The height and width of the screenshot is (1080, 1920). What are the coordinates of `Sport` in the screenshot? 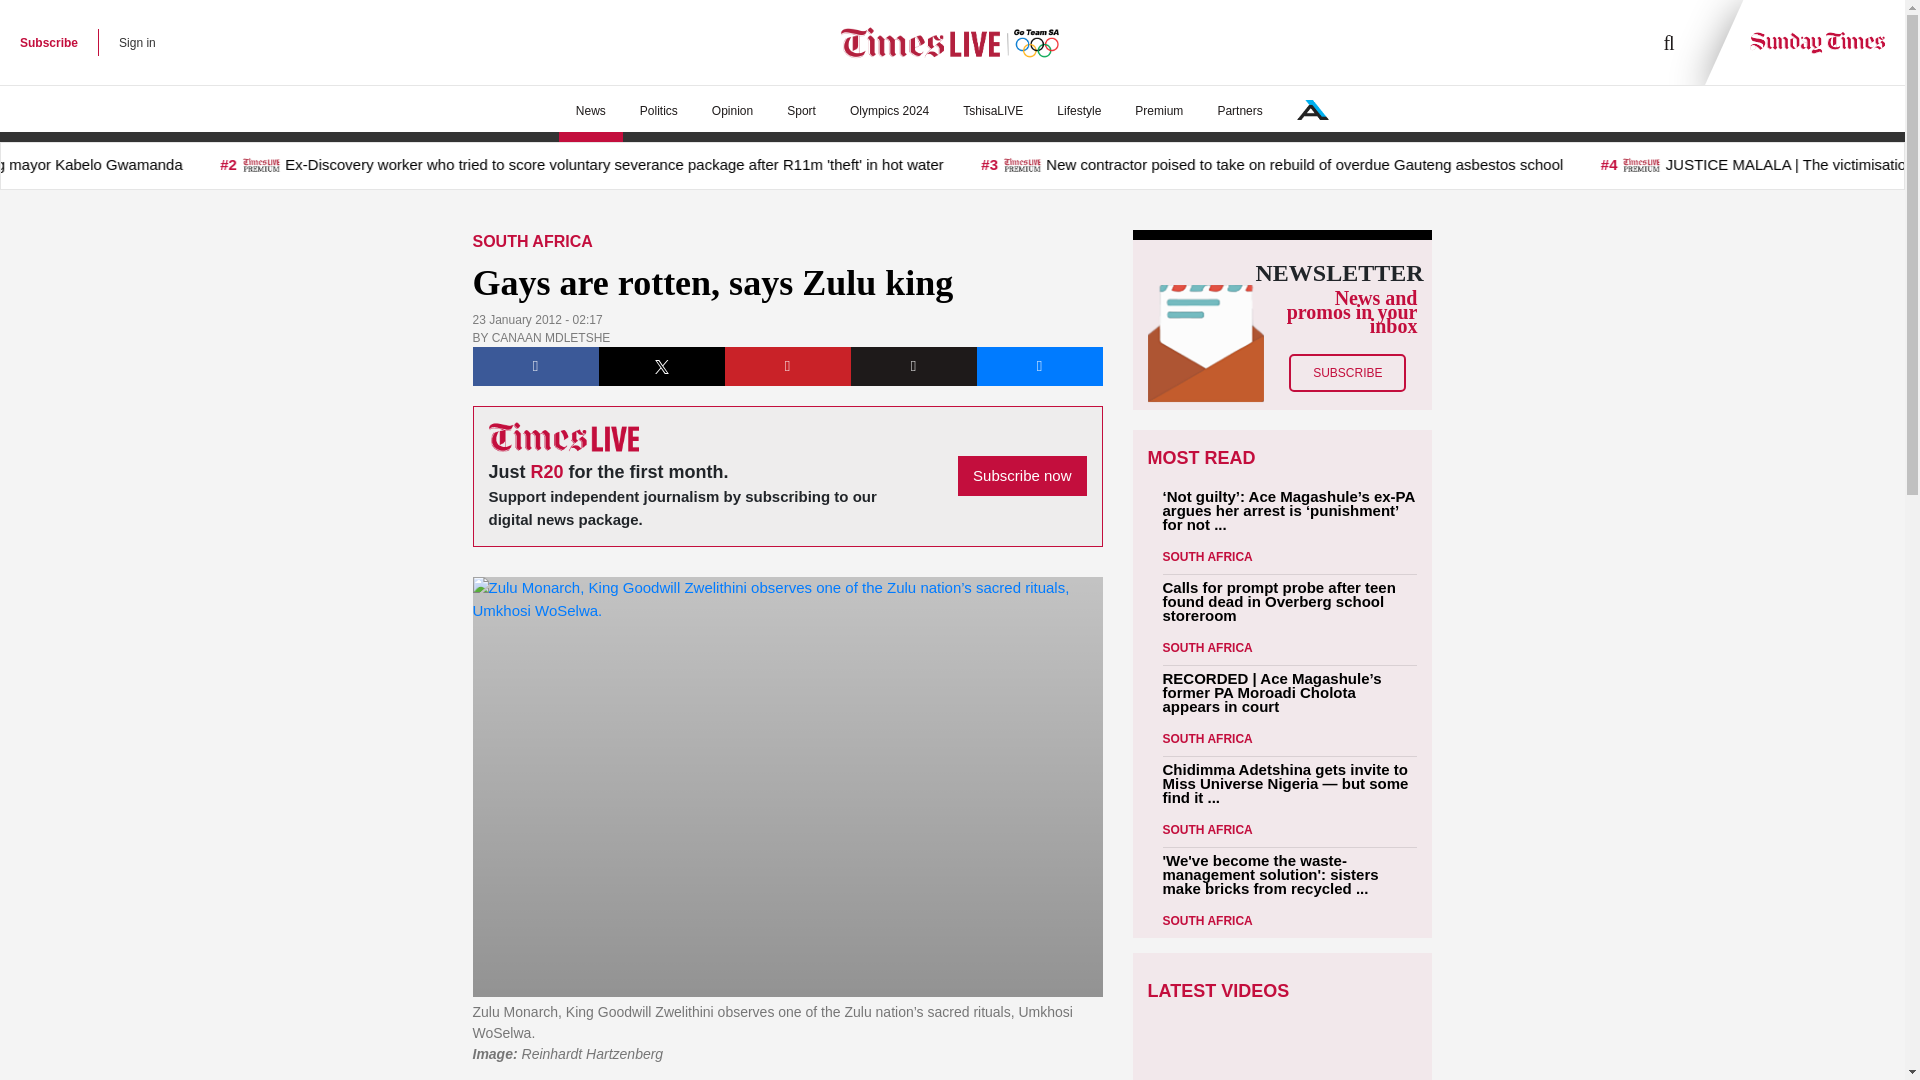 It's located at (801, 111).